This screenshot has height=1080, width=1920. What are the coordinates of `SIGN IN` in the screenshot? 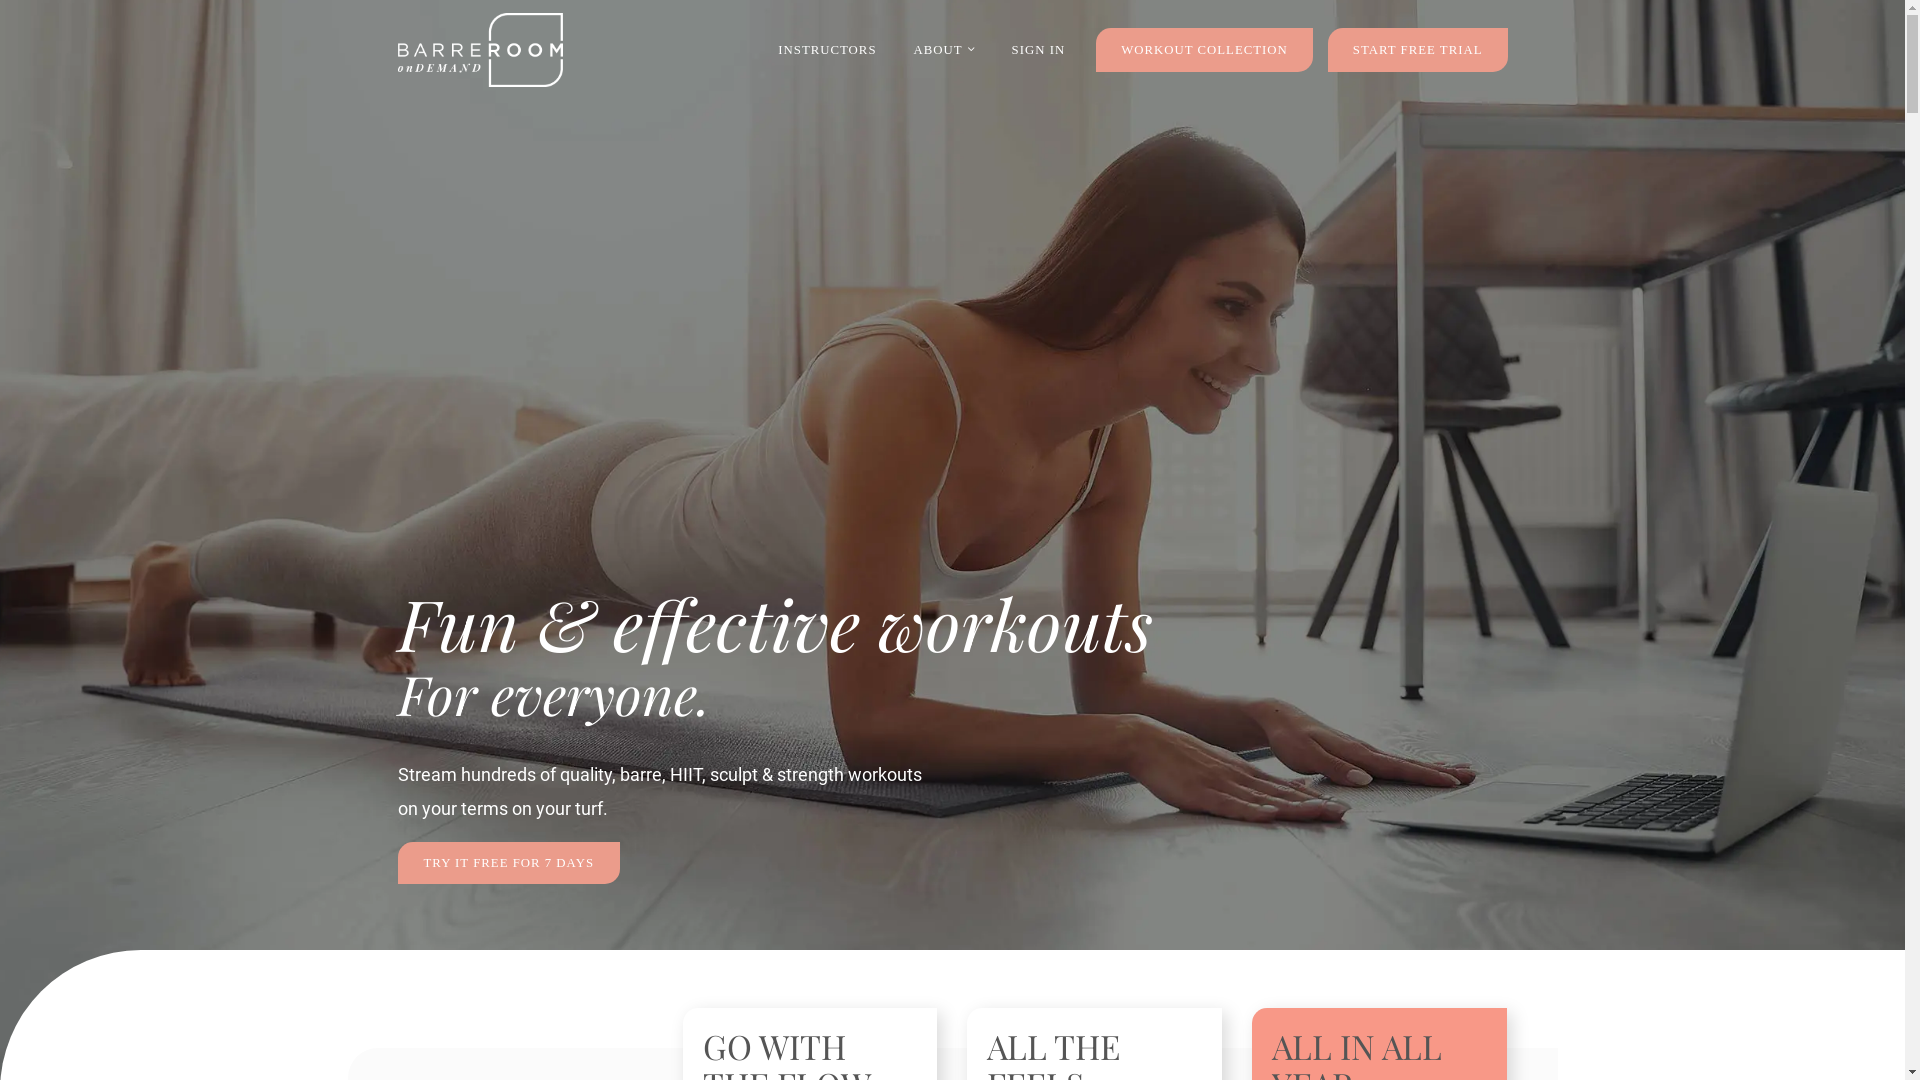 It's located at (1039, 50).